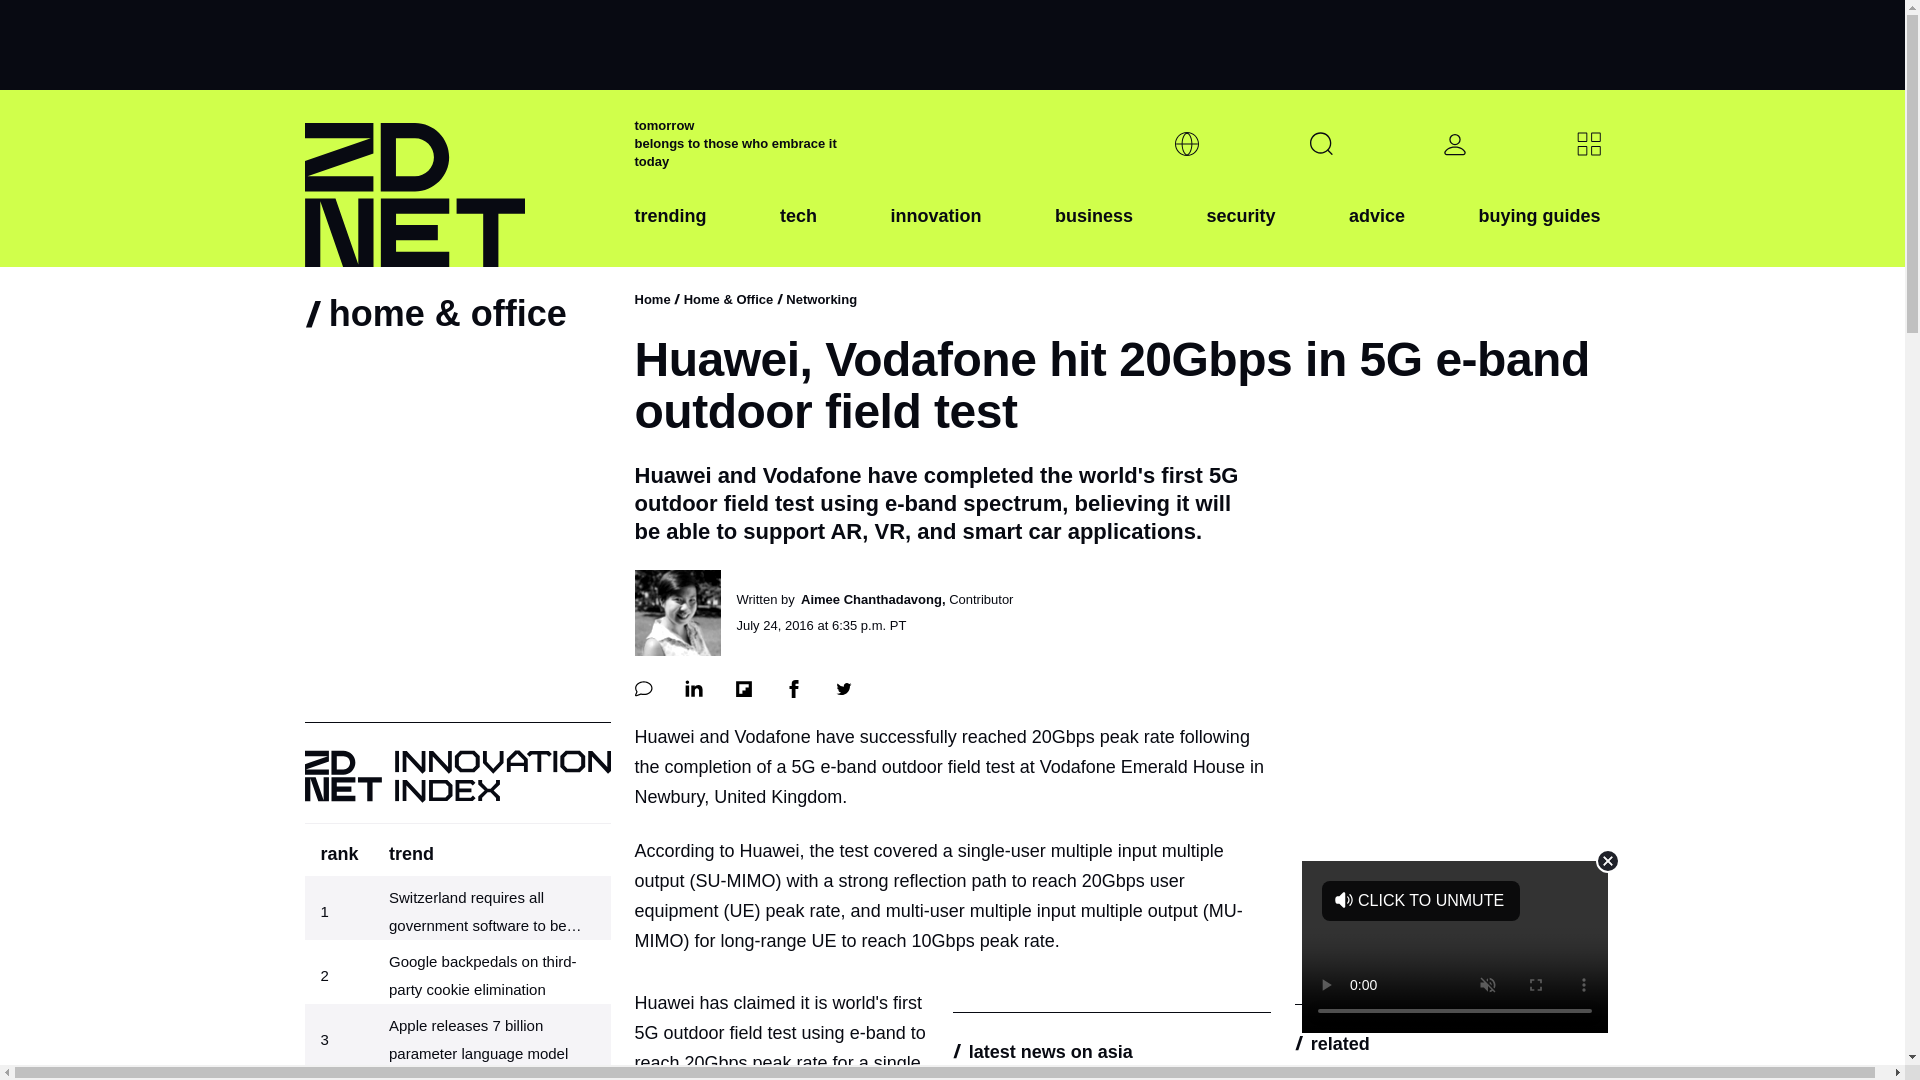 The height and width of the screenshot is (1080, 1920). I want to click on 3rd party ad content, so click(951, 44).